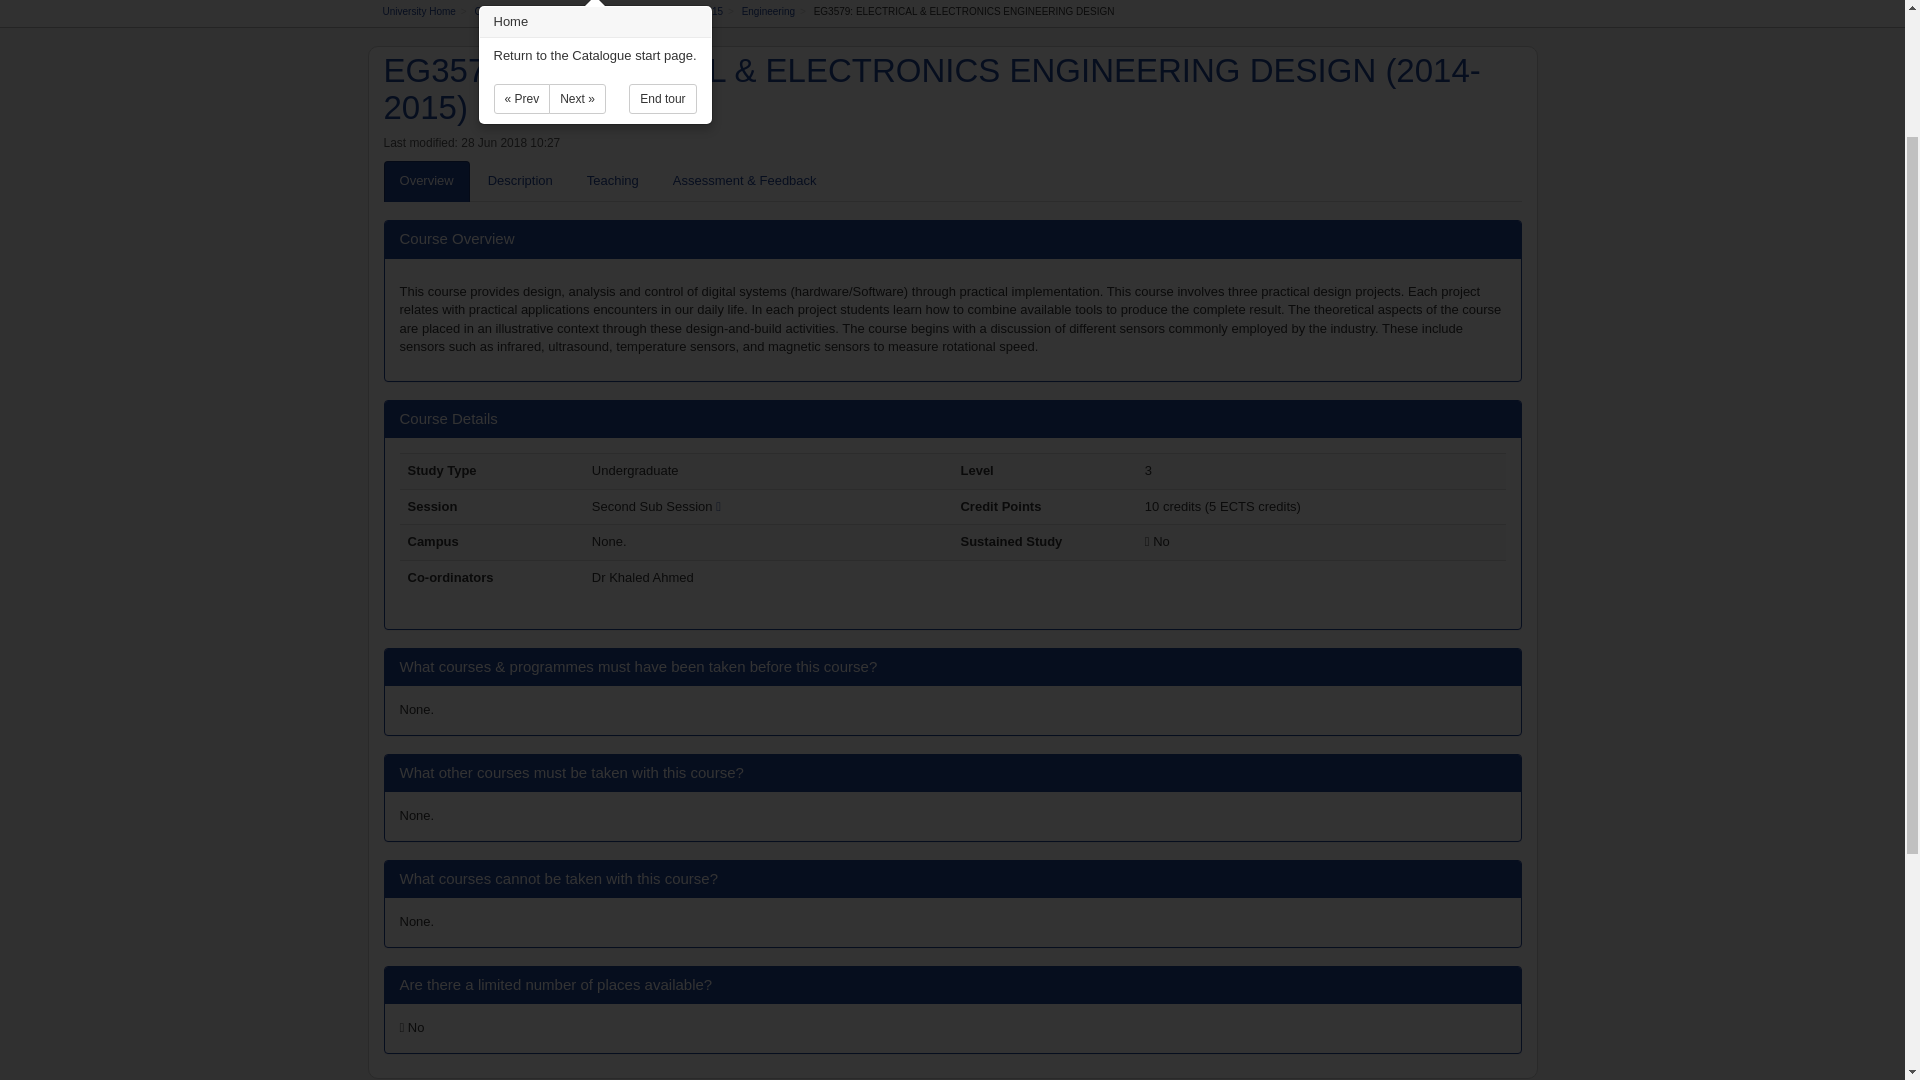 The width and height of the screenshot is (1920, 1080). Describe the element at coordinates (612, 180) in the screenshot. I see `Teaching` at that location.